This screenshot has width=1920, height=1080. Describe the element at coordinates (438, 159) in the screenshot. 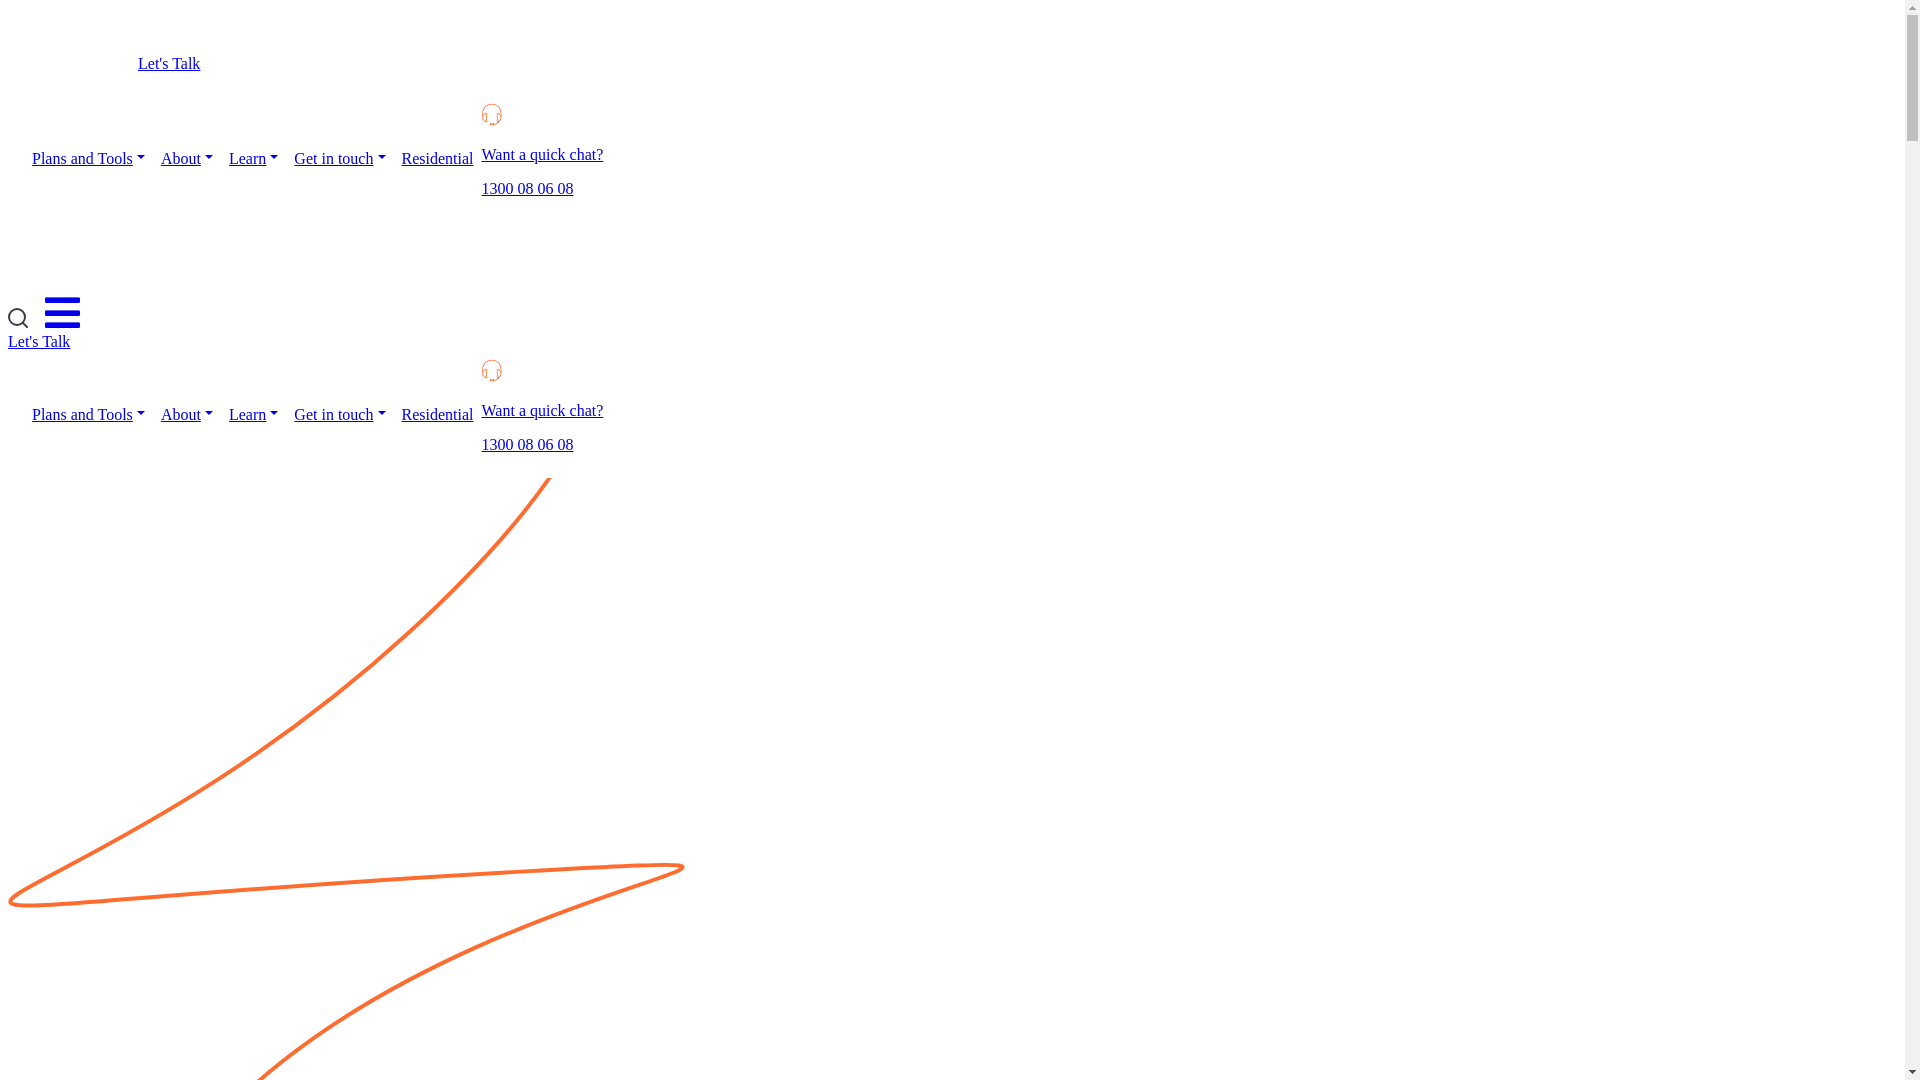

I see `Residential` at that location.